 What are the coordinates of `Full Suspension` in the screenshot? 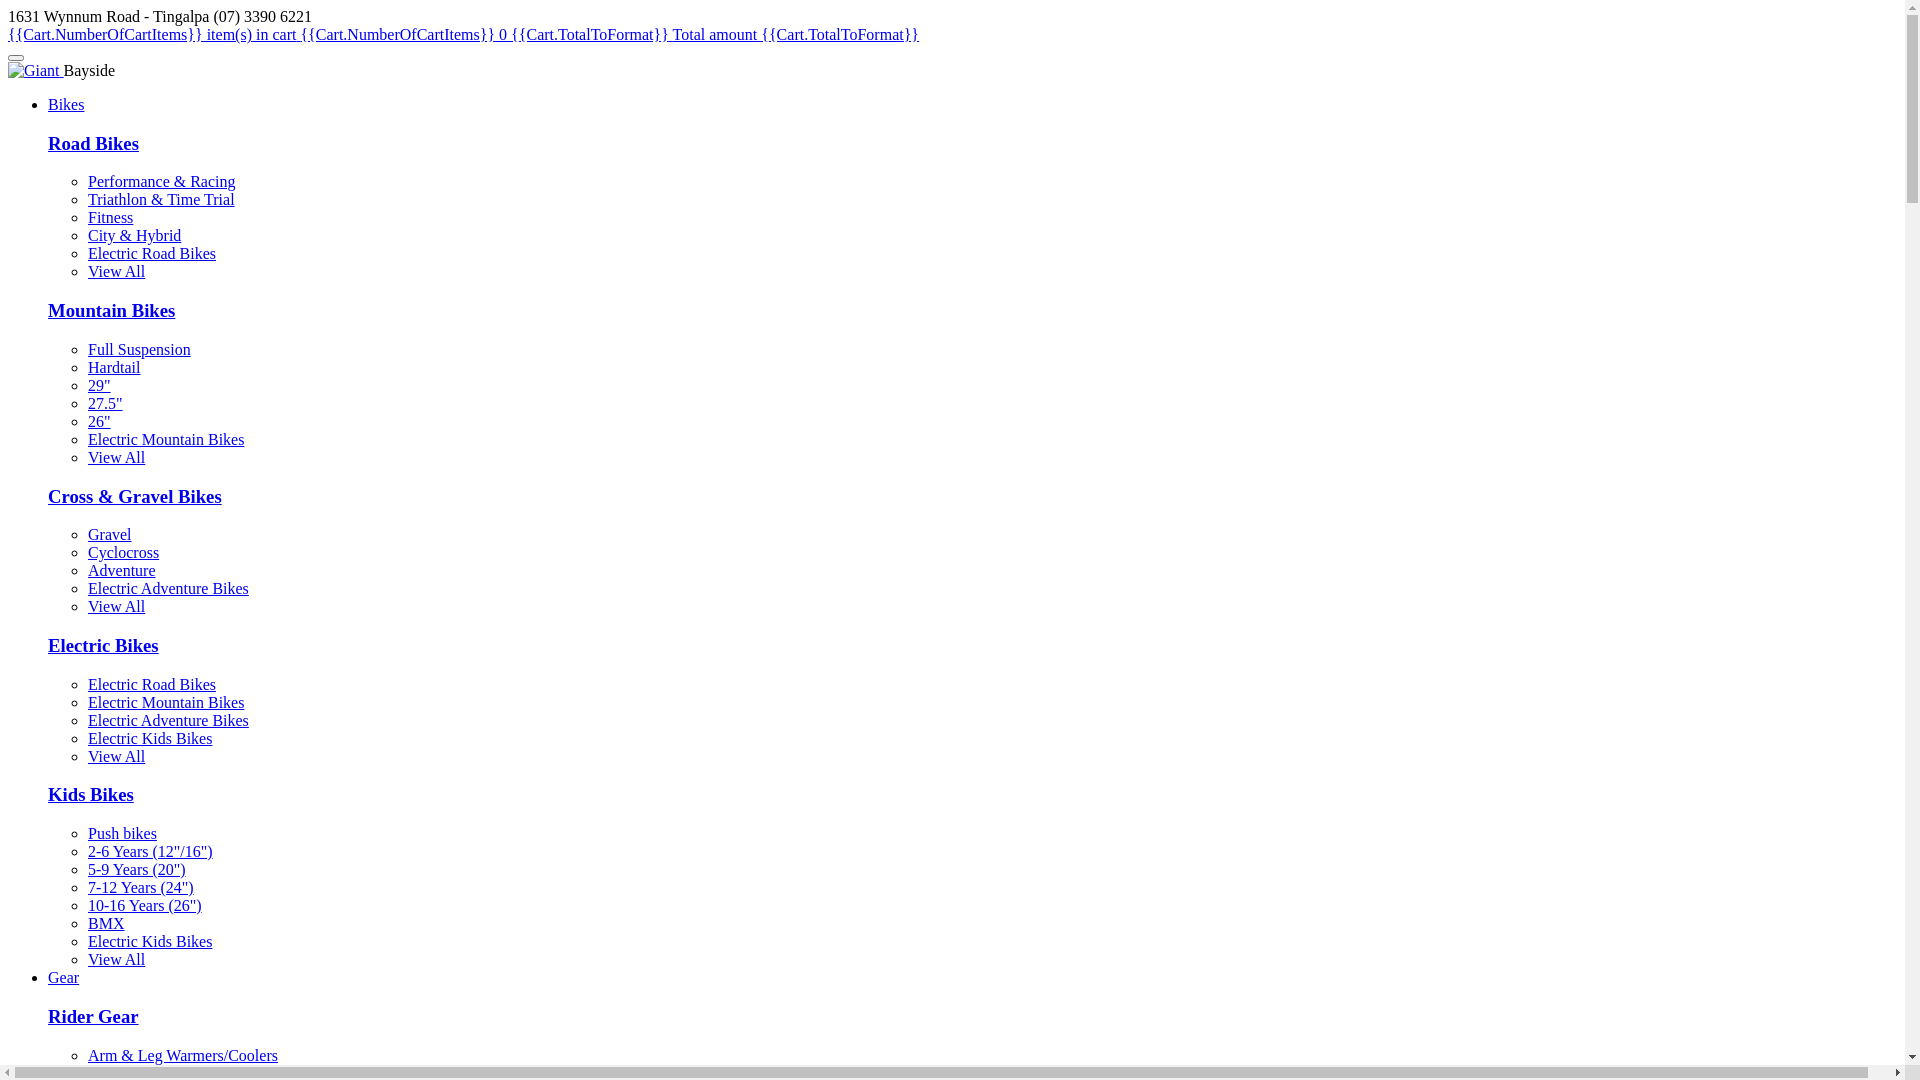 It's located at (140, 350).